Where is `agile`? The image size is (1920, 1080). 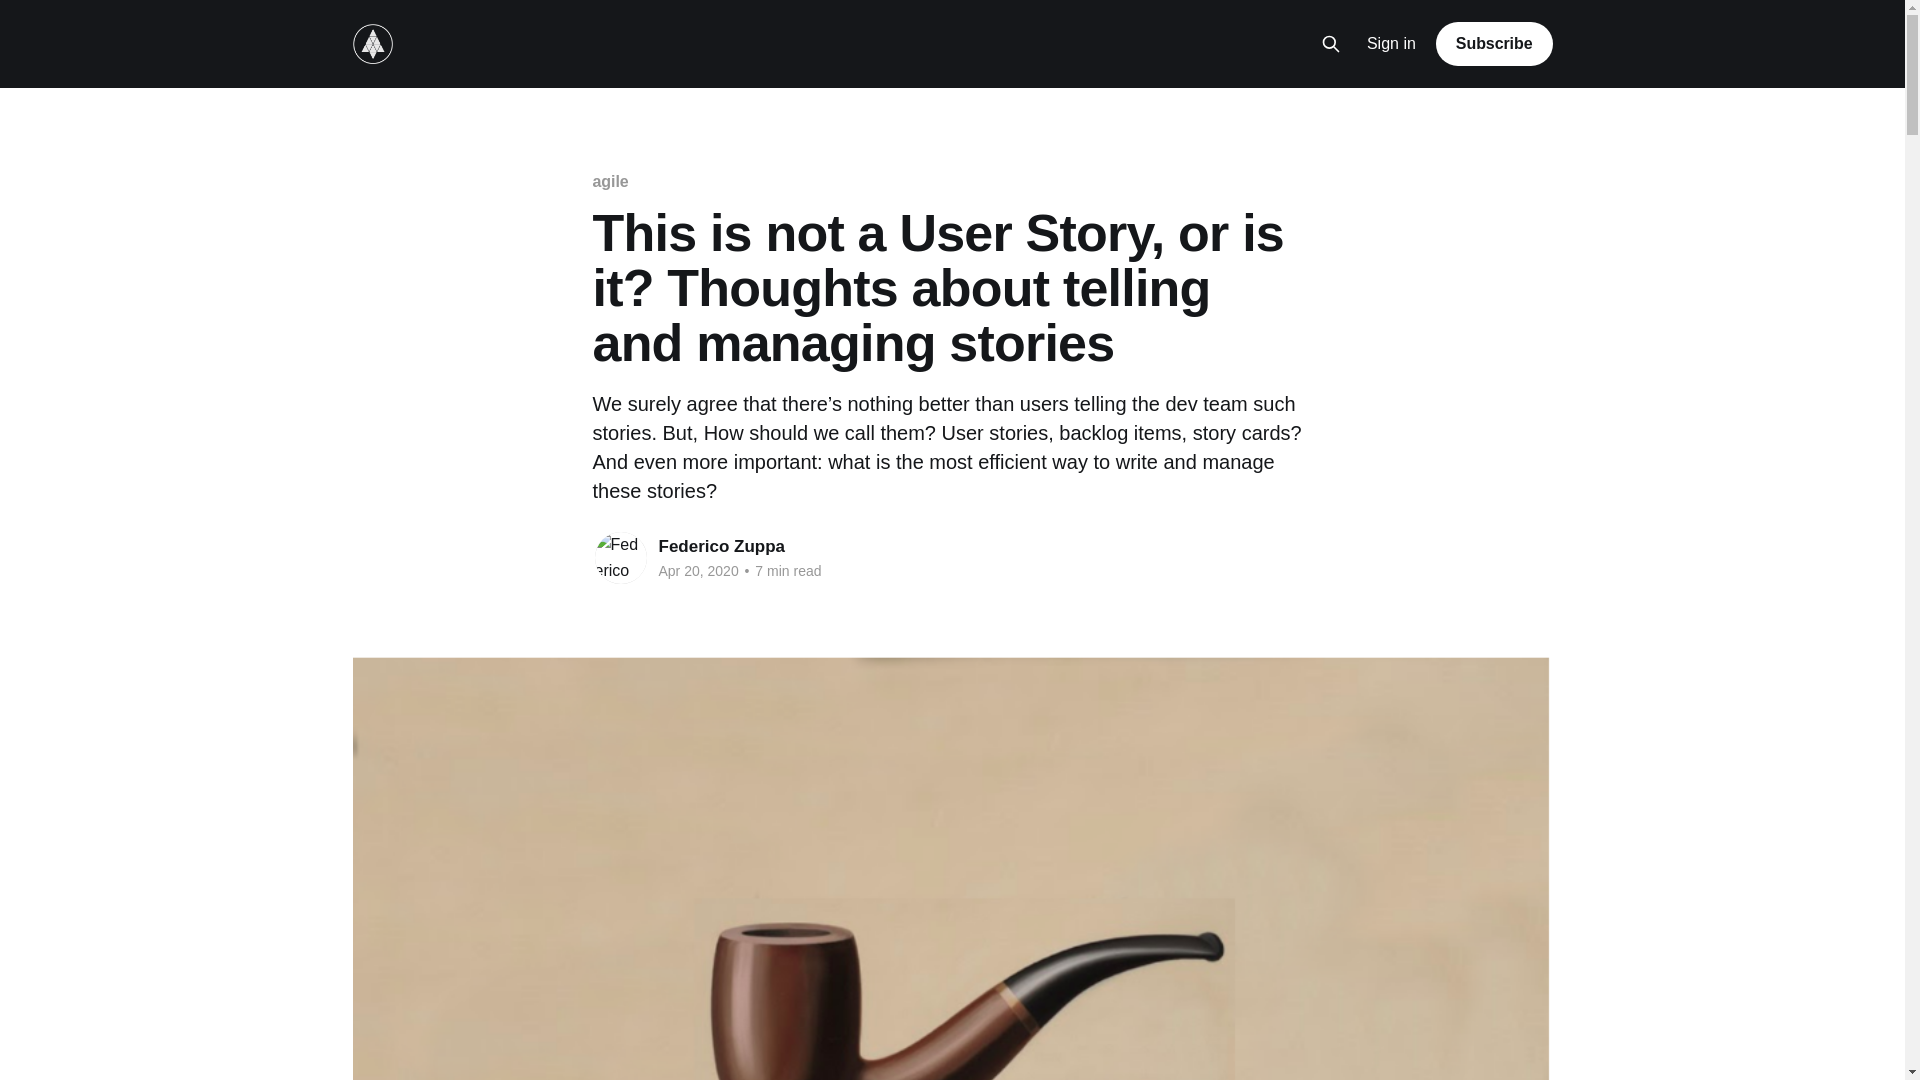
agile is located at coordinates (610, 182).